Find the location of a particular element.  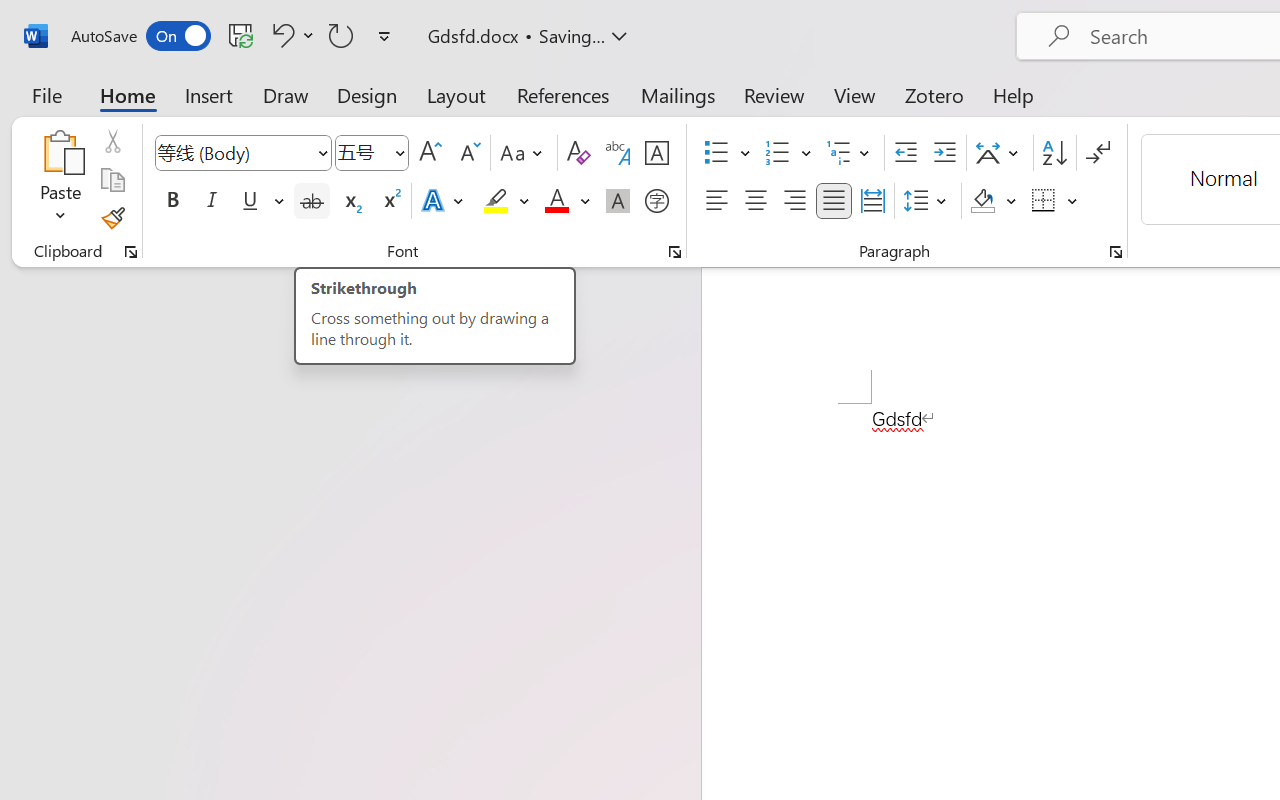

Character Border is located at coordinates (656, 153).